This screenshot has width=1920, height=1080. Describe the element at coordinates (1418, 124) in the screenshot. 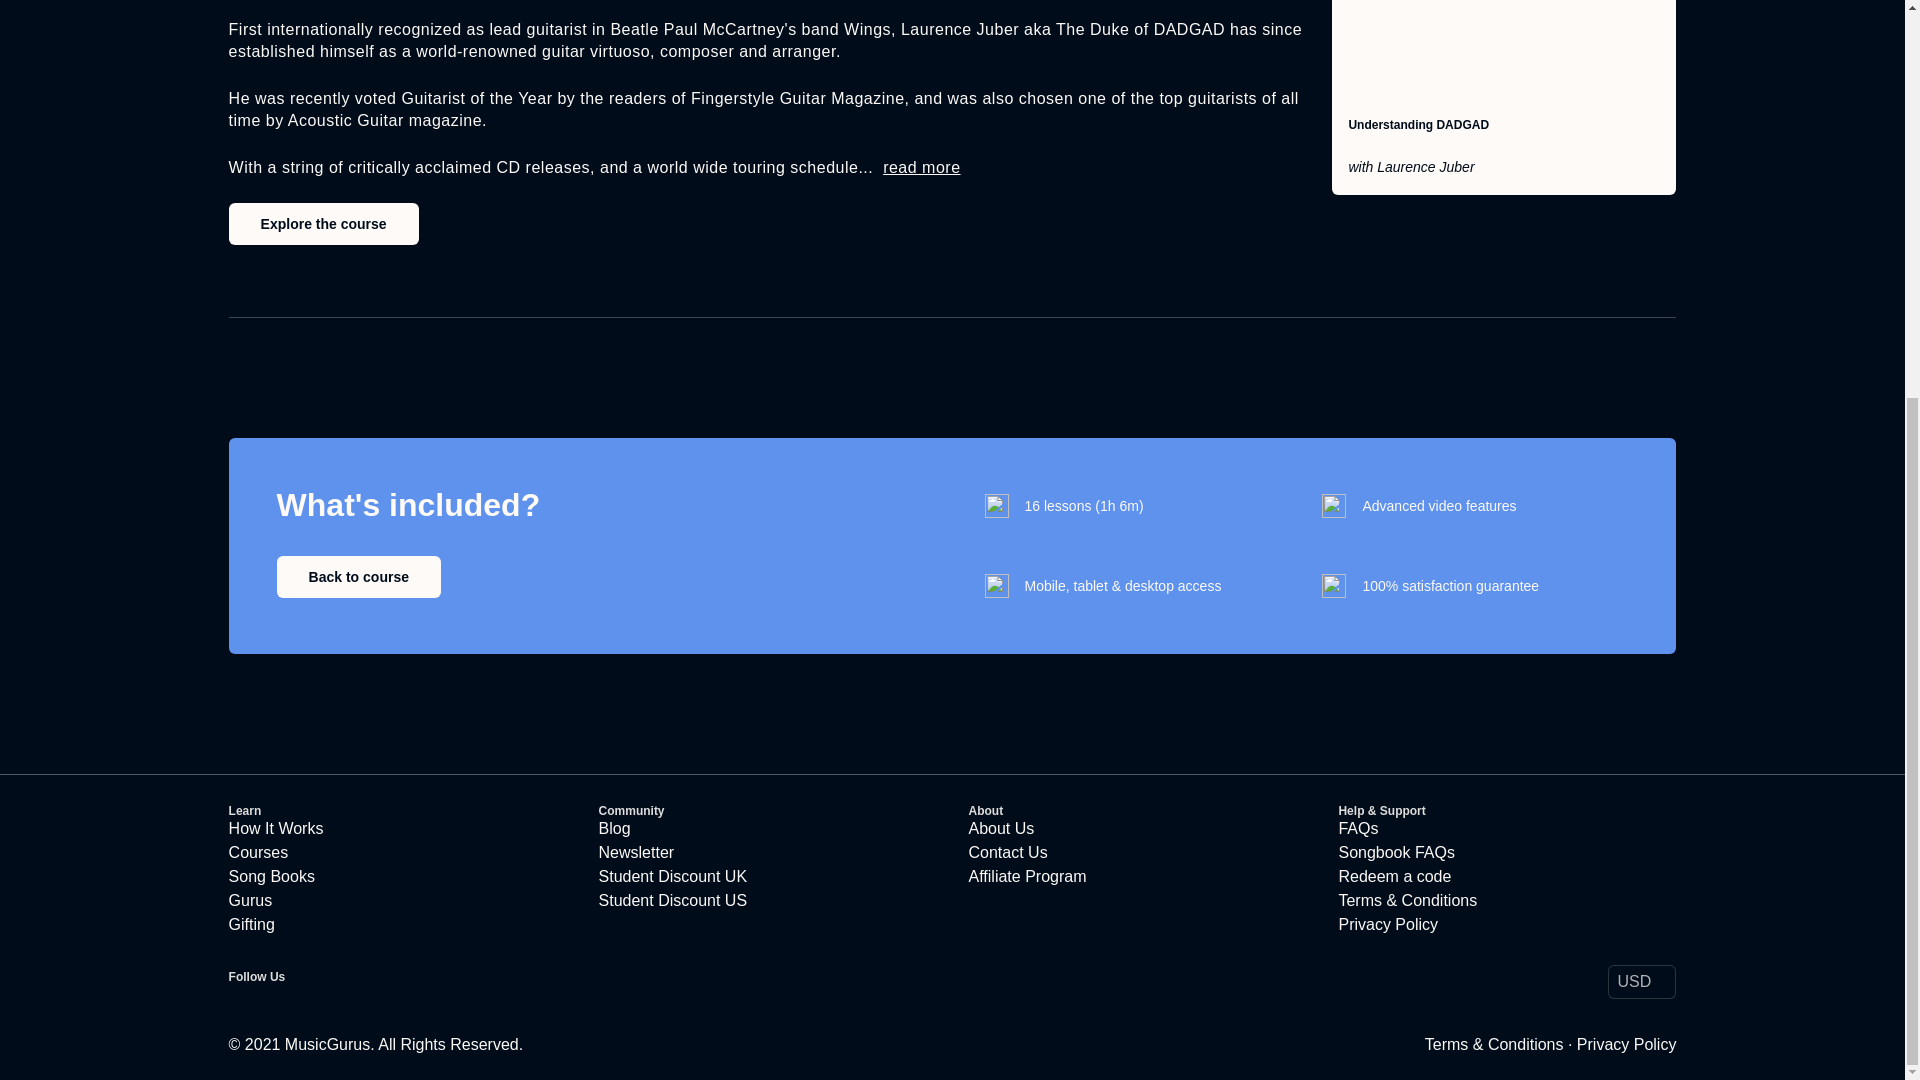

I see `Understanding DADGAD` at that location.